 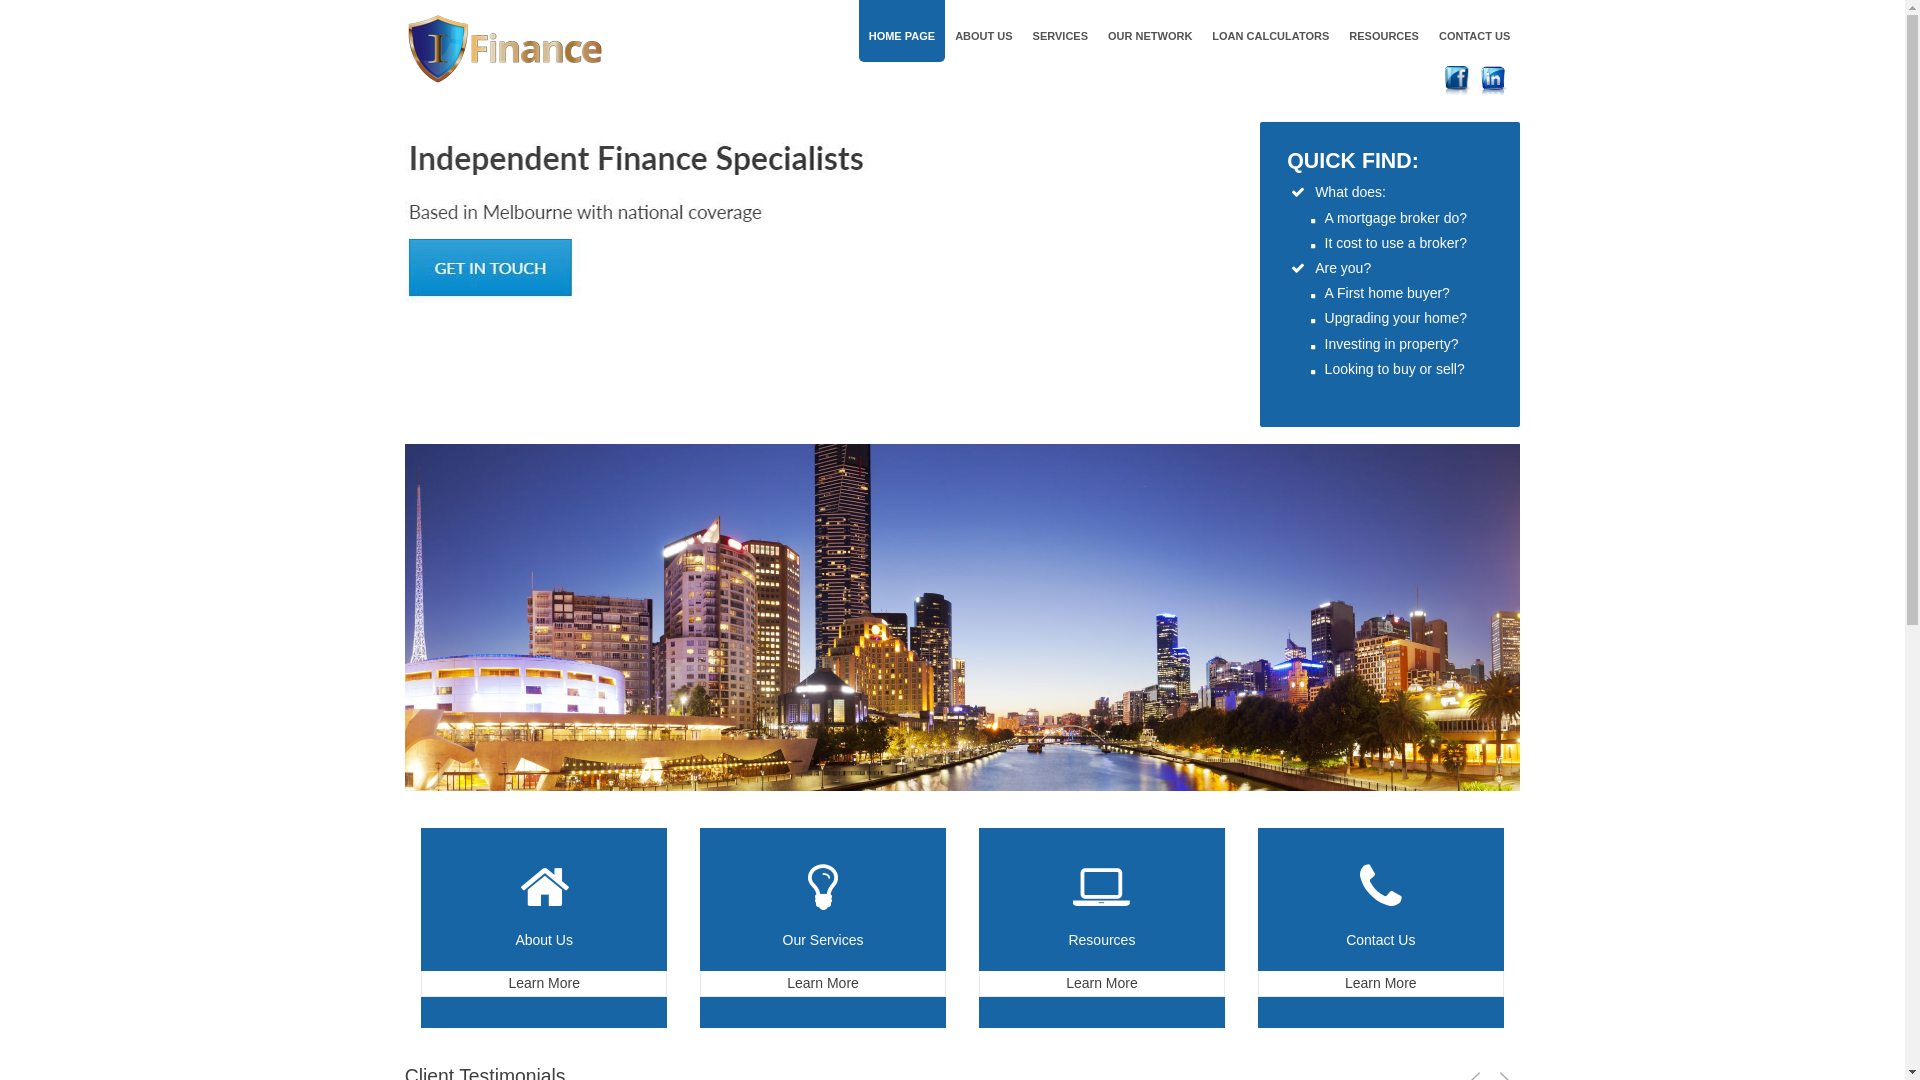 What do you see at coordinates (1382, 293) in the screenshot?
I see `A First home buyer? ` at bounding box center [1382, 293].